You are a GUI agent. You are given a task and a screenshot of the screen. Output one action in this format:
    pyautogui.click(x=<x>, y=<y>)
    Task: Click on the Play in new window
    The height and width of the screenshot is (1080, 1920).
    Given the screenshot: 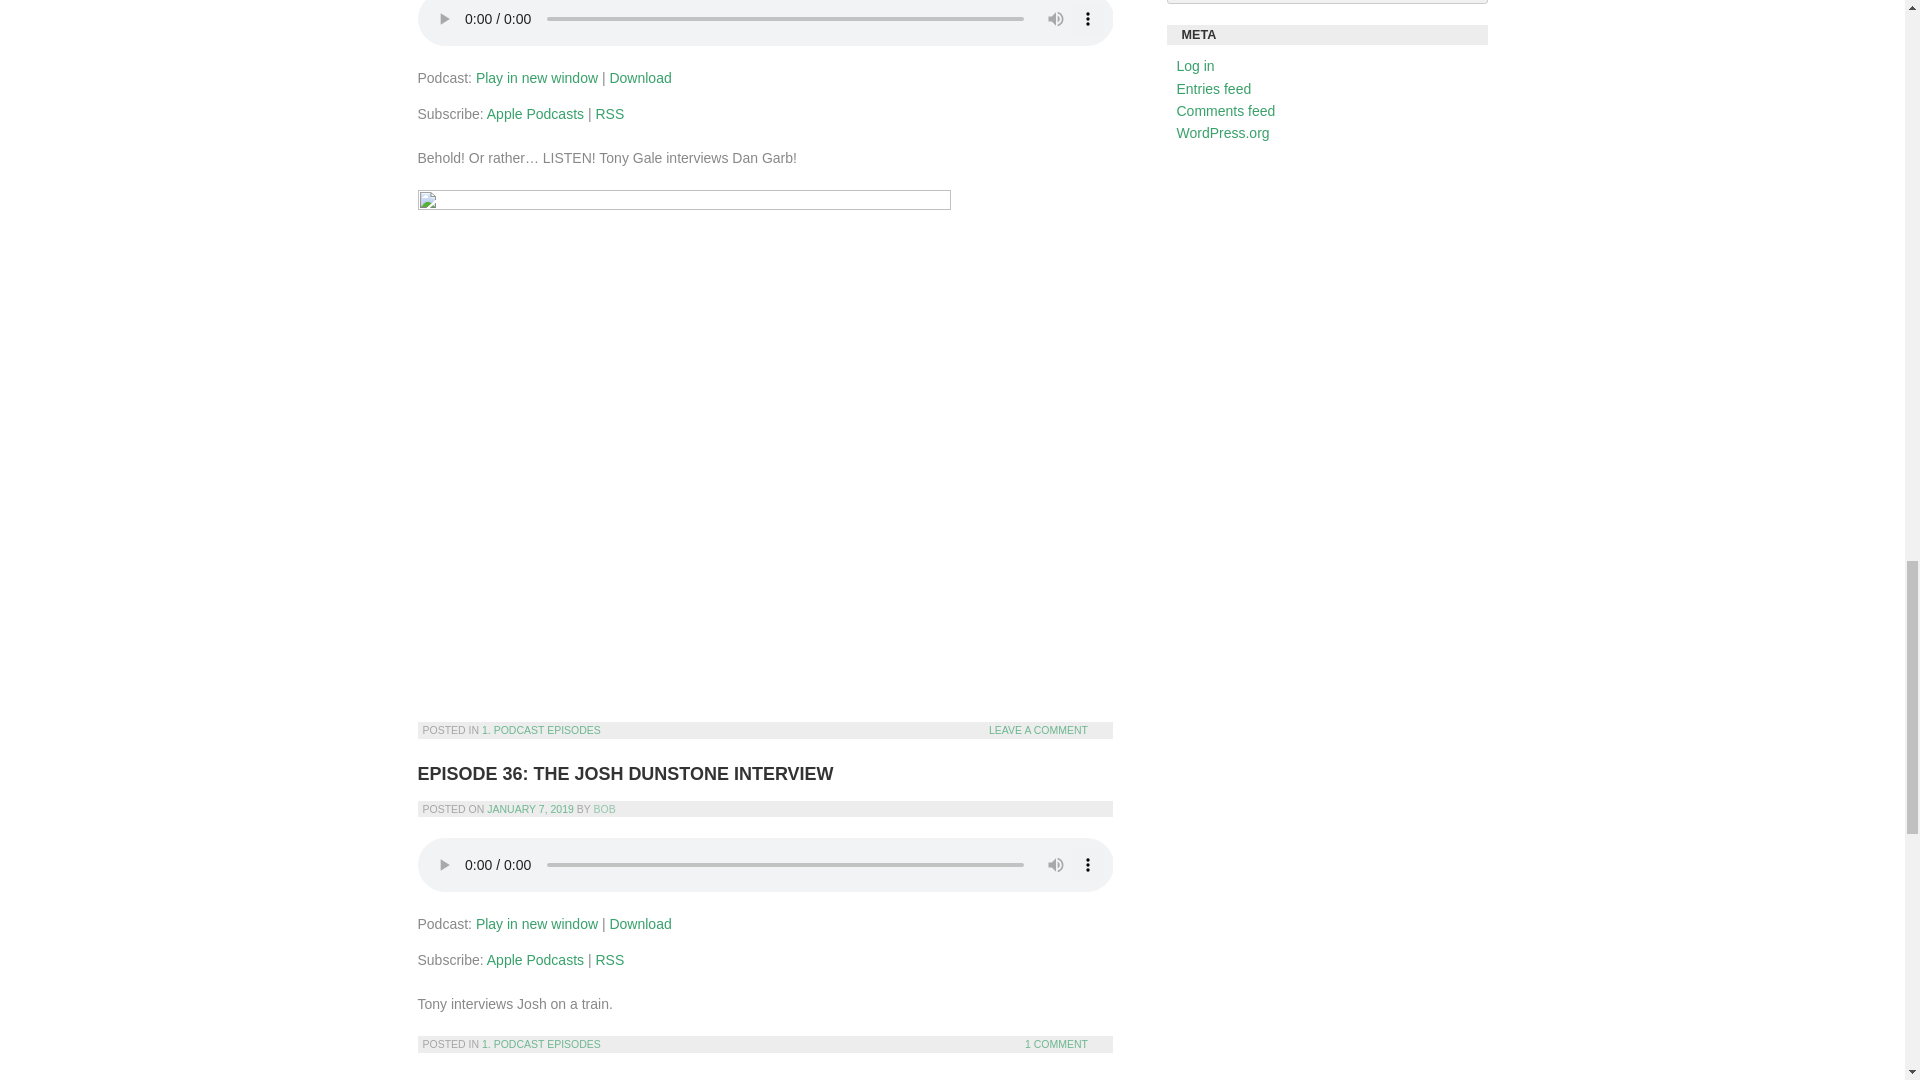 What is the action you would take?
    pyautogui.click(x=536, y=924)
    